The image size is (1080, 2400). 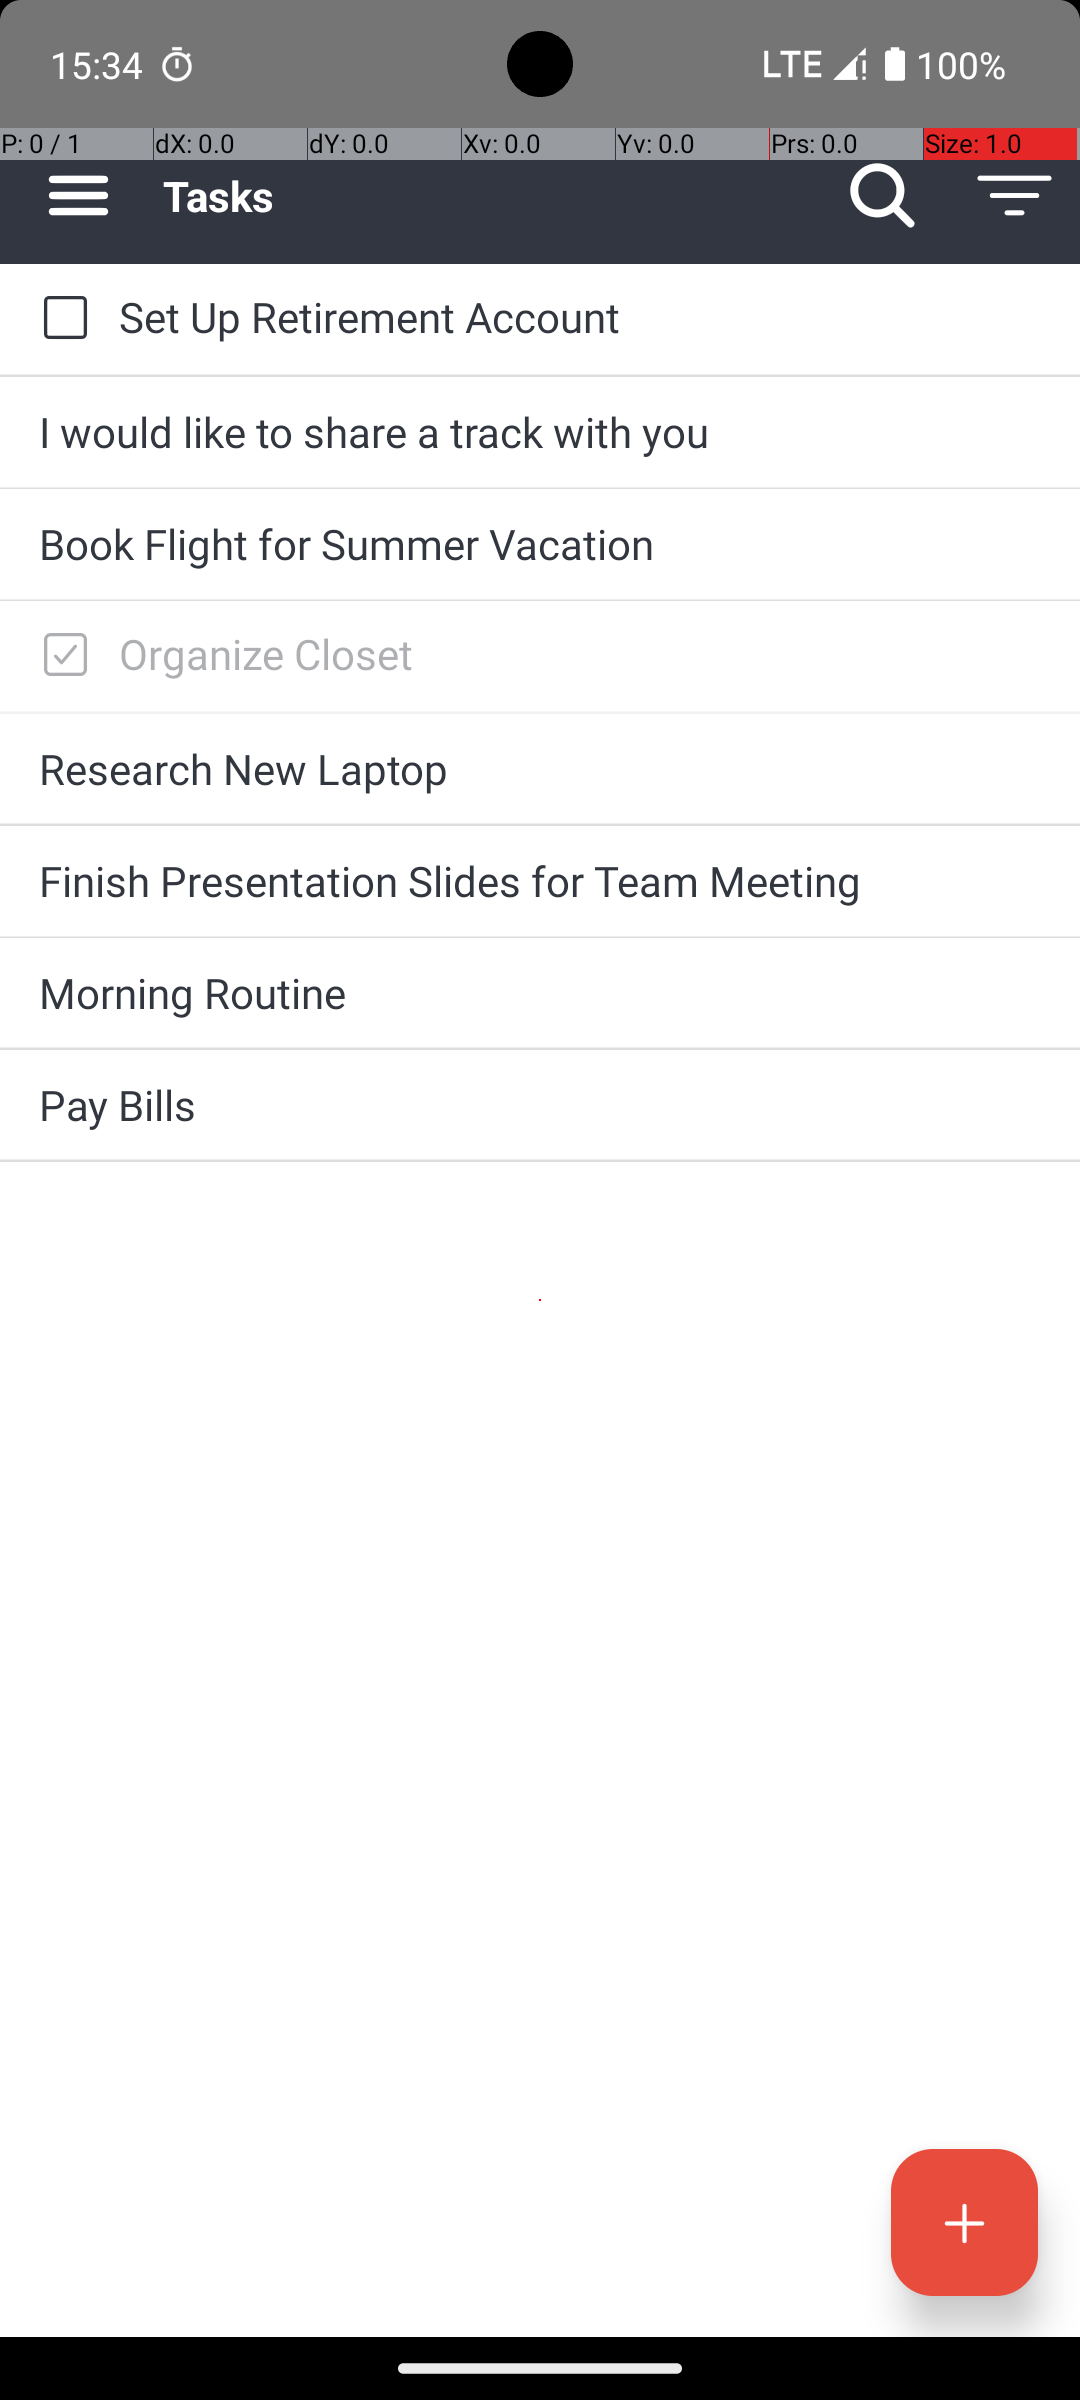 What do you see at coordinates (540, 768) in the screenshot?
I see `Research New Laptop` at bounding box center [540, 768].